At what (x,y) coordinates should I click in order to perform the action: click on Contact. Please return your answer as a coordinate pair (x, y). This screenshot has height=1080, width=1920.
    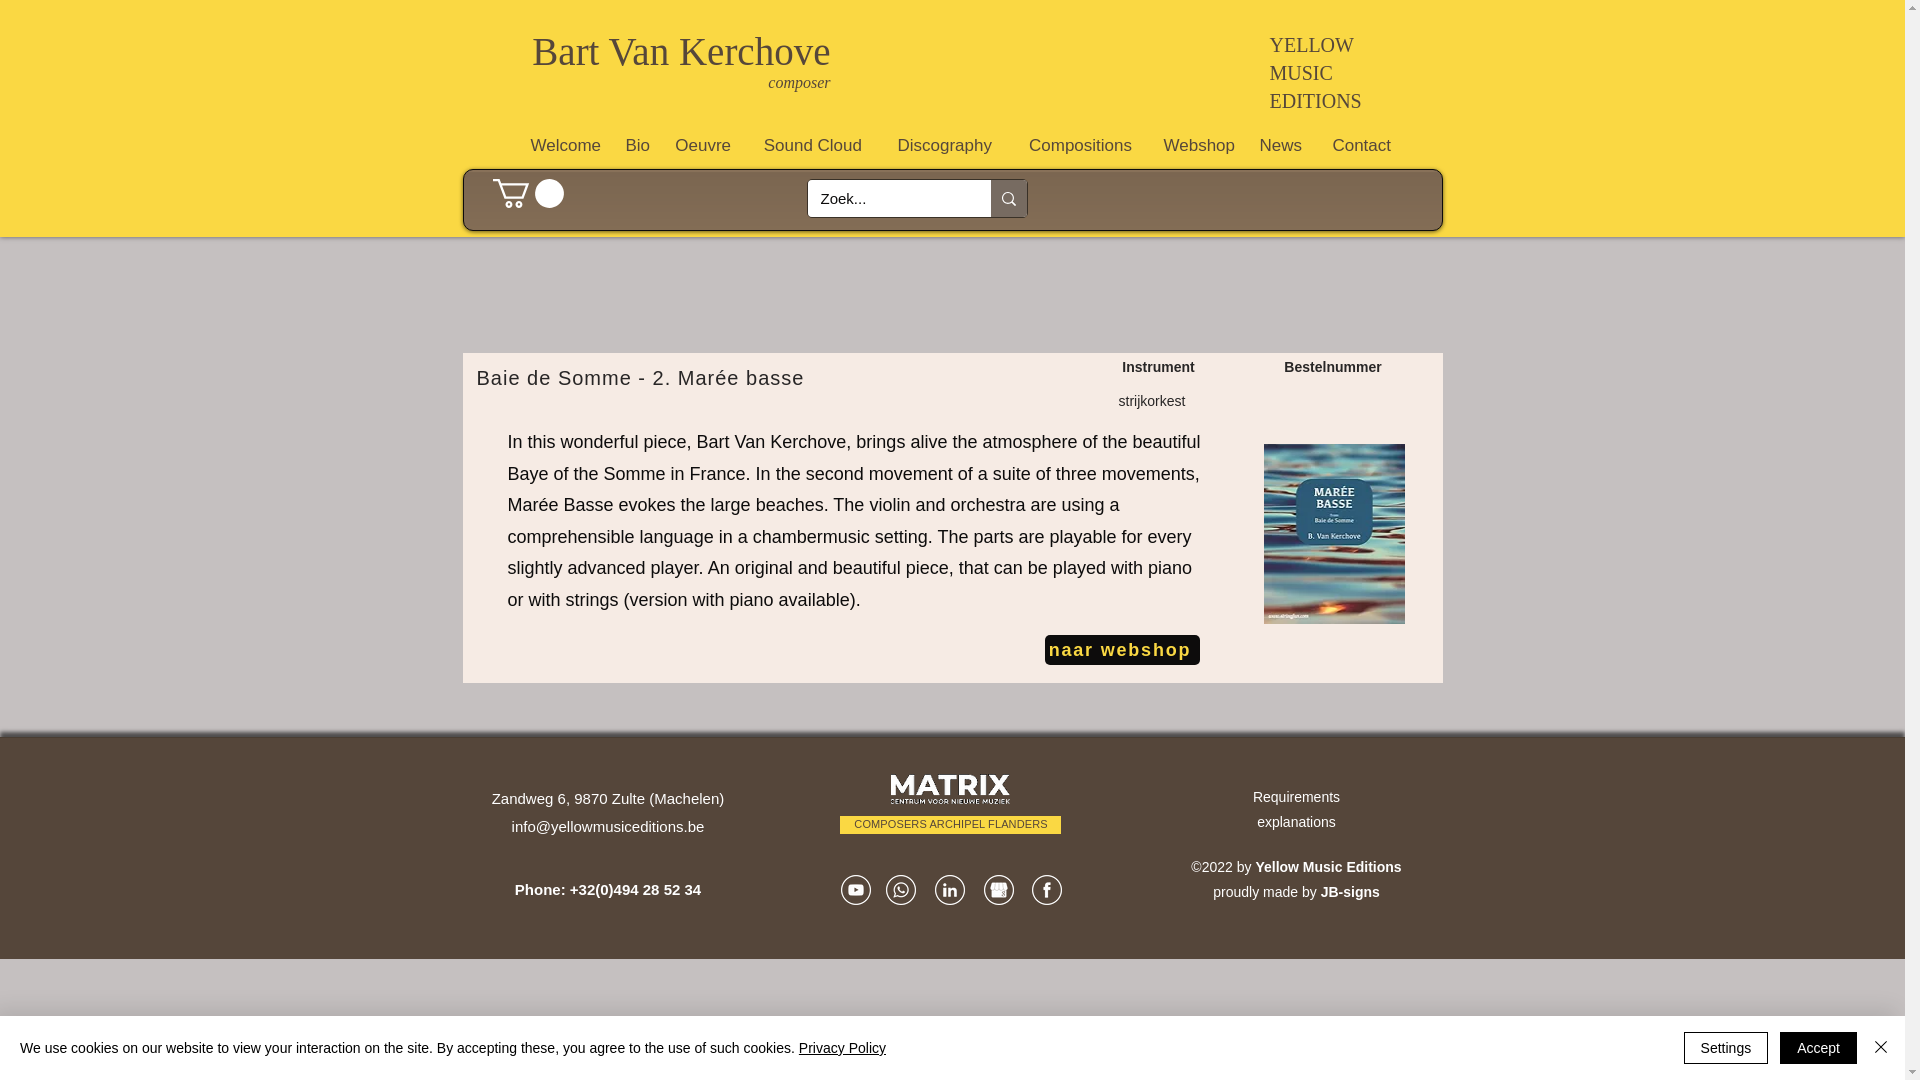
    Looking at the image, I should click on (1356, 145).